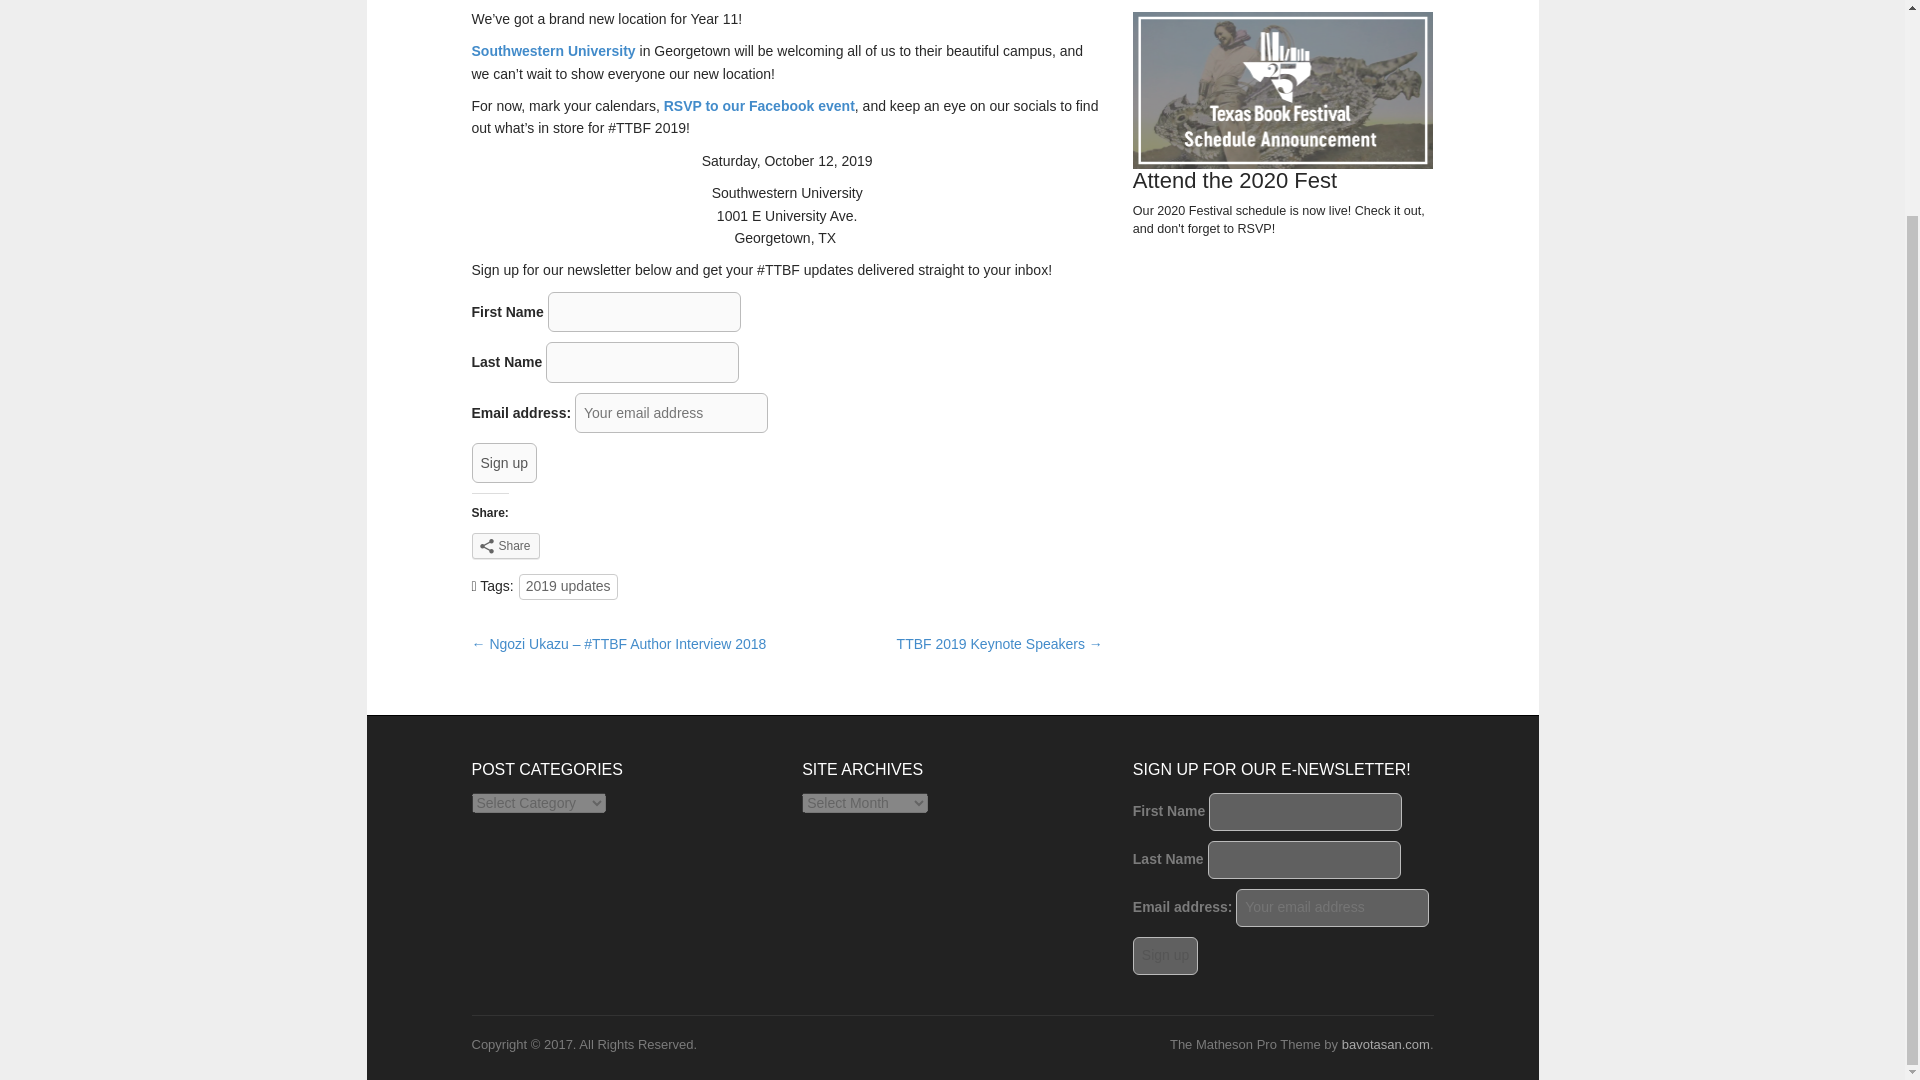  Describe the element at coordinates (554, 51) in the screenshot. I see `Southwestern University` at that location.